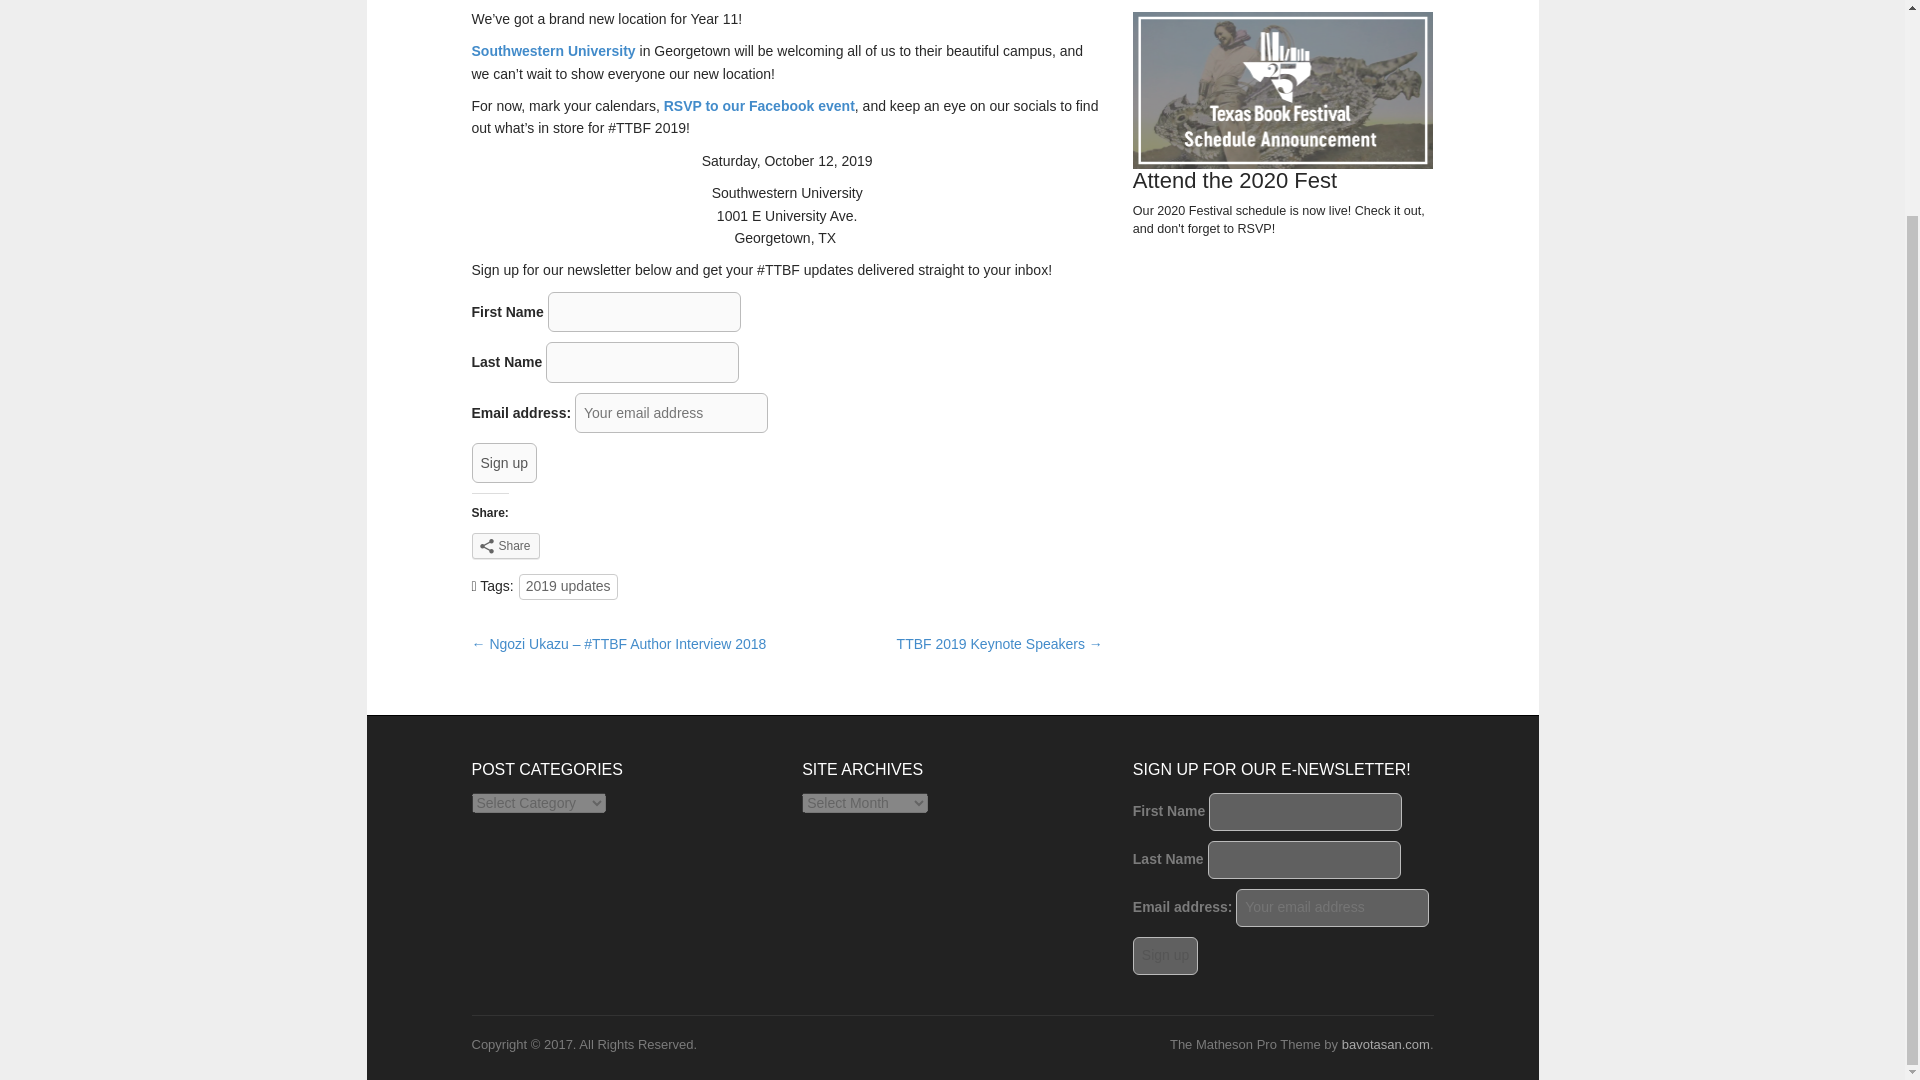  Describe the element at coordinates (554, 51) in the screenshot. I see `Southwestern University` at that location.